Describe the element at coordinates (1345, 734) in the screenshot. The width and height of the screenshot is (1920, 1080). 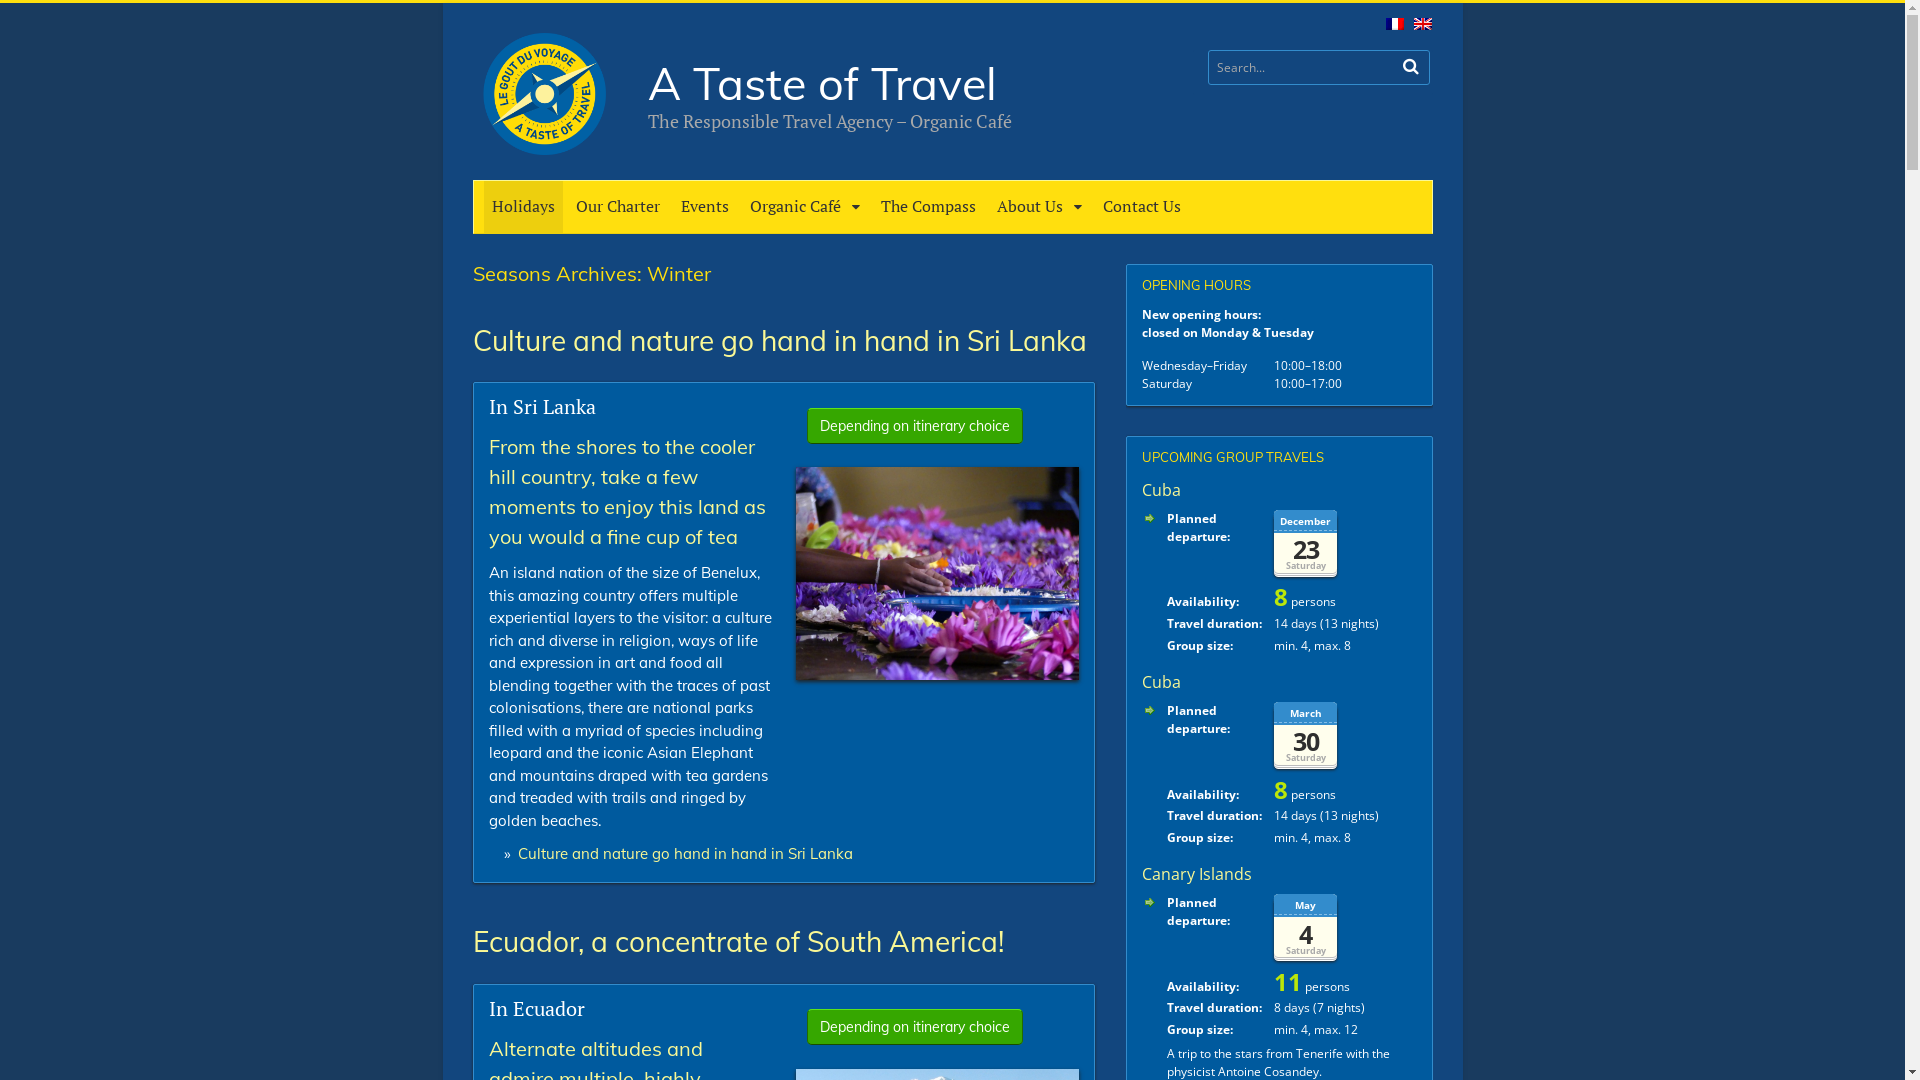
I see `March
30
Saturday` at that location.